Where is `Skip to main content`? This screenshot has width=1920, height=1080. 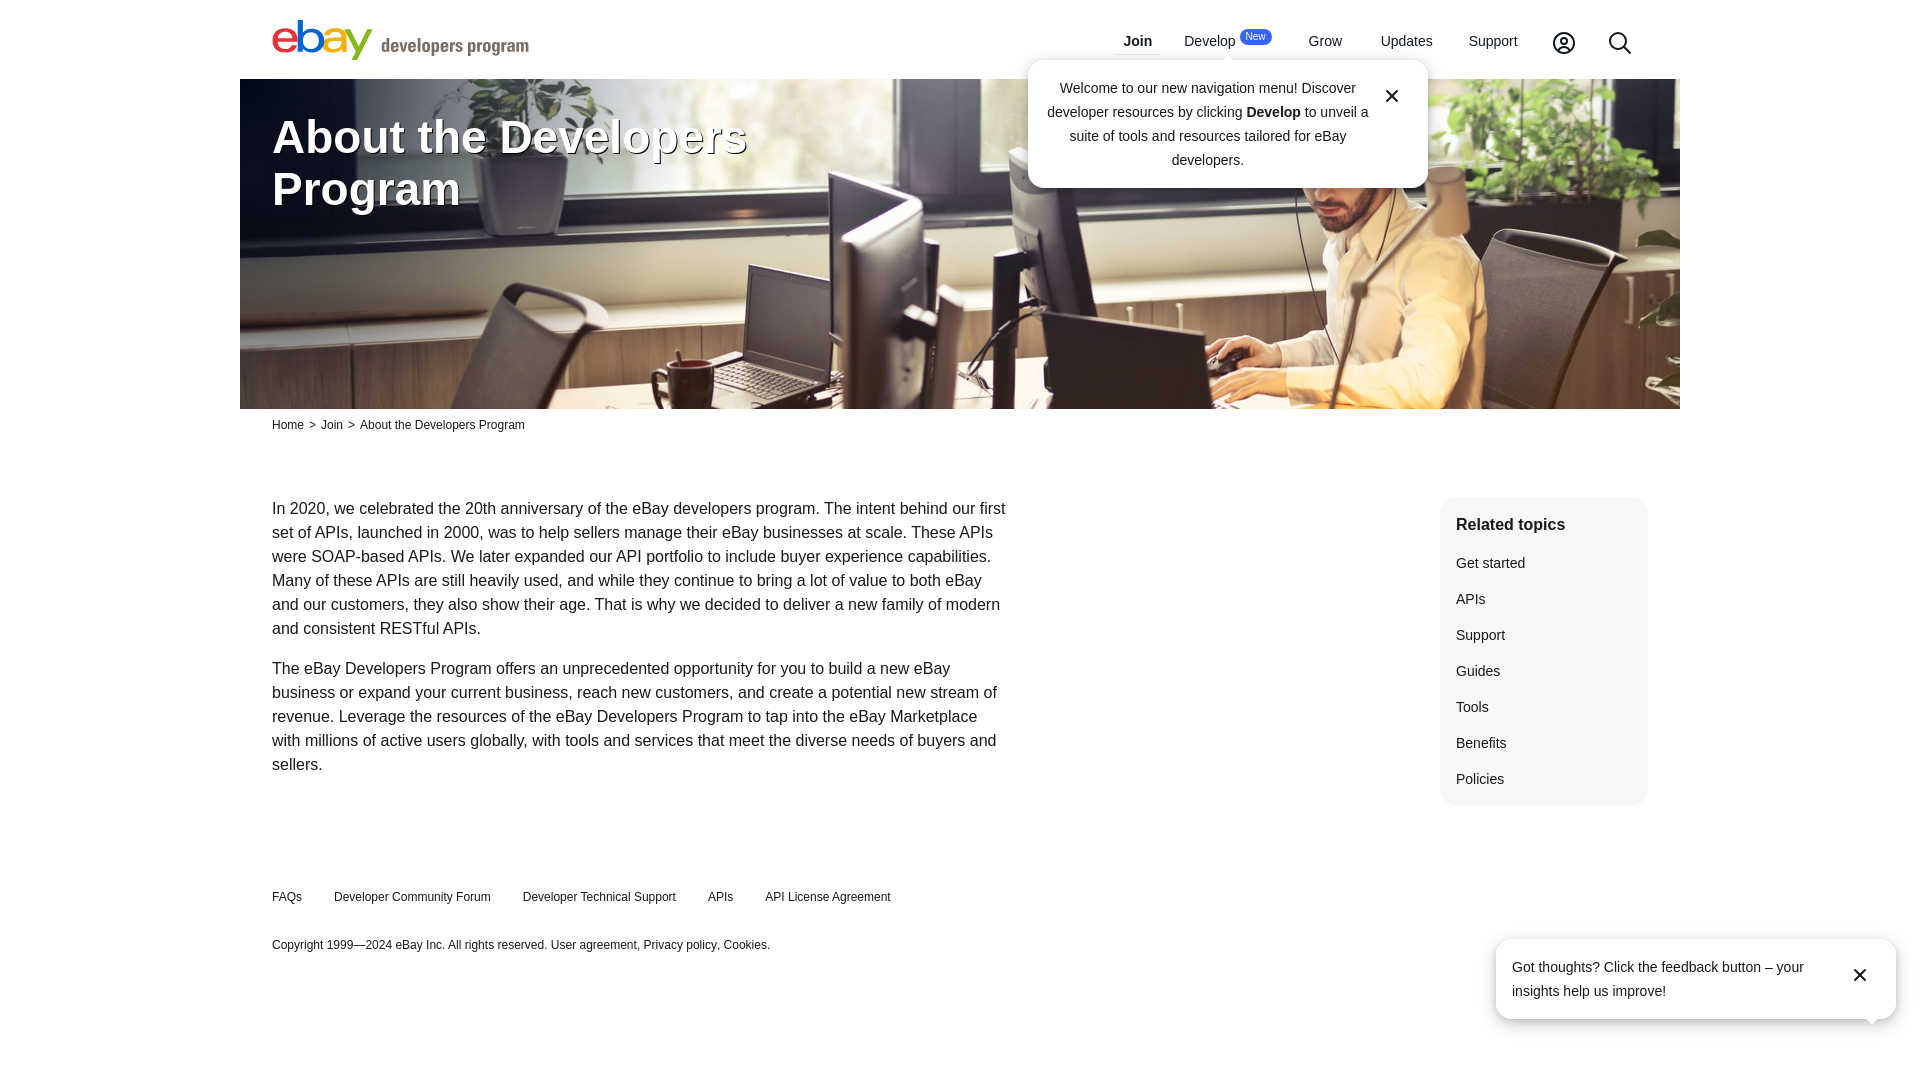
Skip to main content is located at coordinates (1226, 42).